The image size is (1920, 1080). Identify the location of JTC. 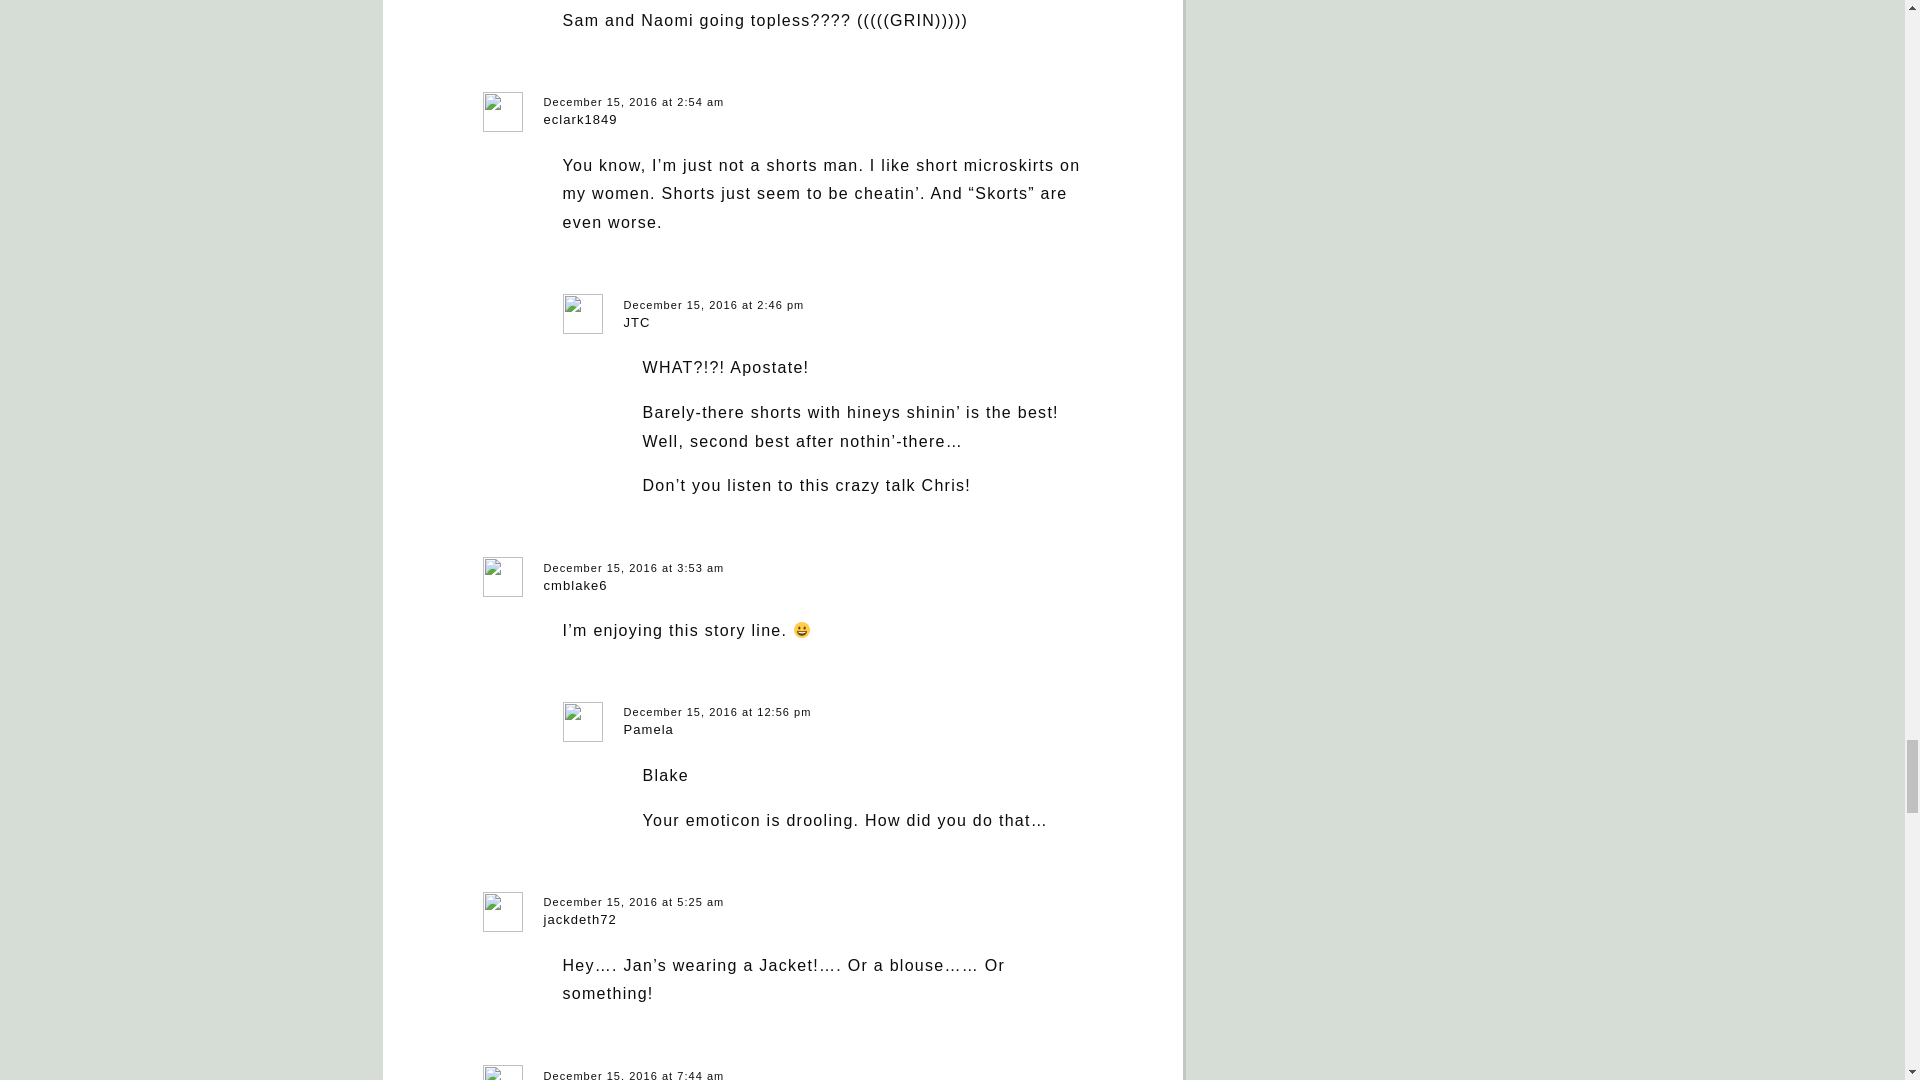
(637, 322).